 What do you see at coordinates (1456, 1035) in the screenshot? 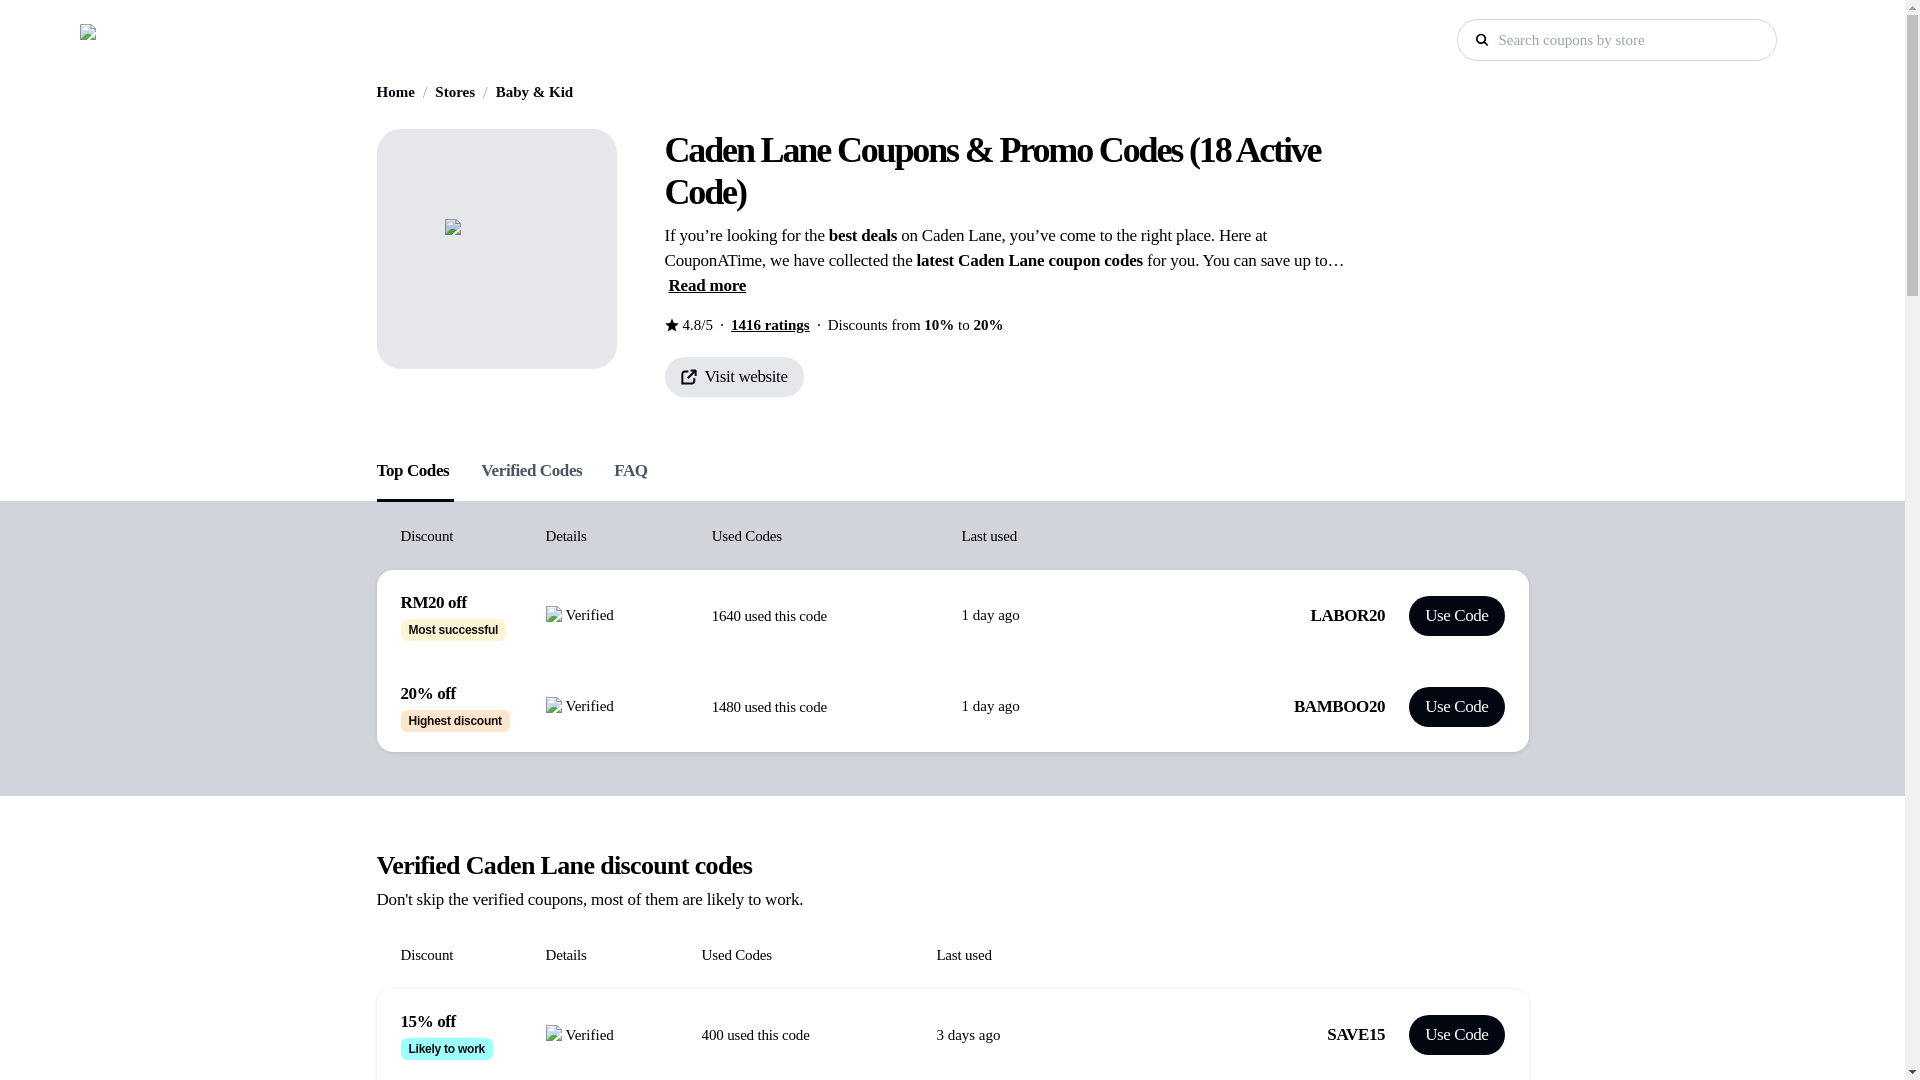
I see `Use Code` at bounding box center [1456, 1035].